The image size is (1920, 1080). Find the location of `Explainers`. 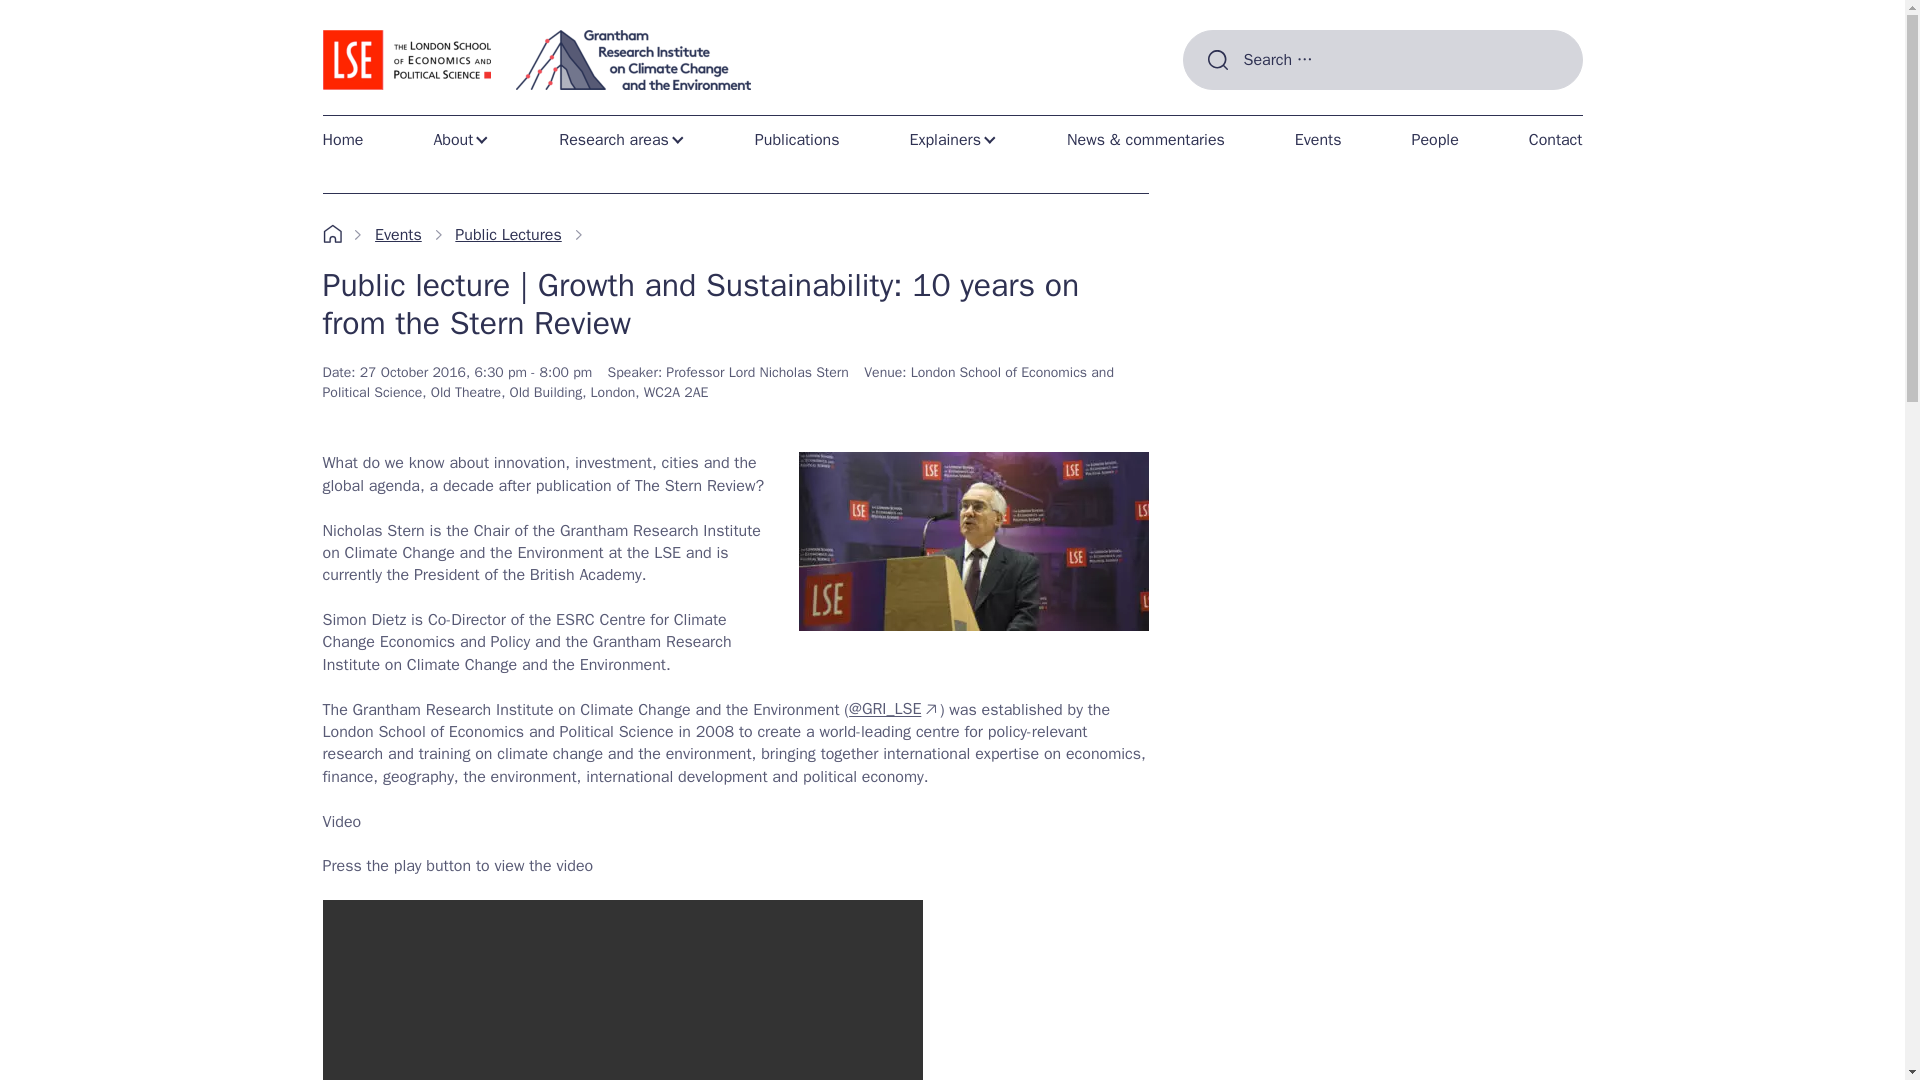

Explainers is located at coordinates (952, 139).